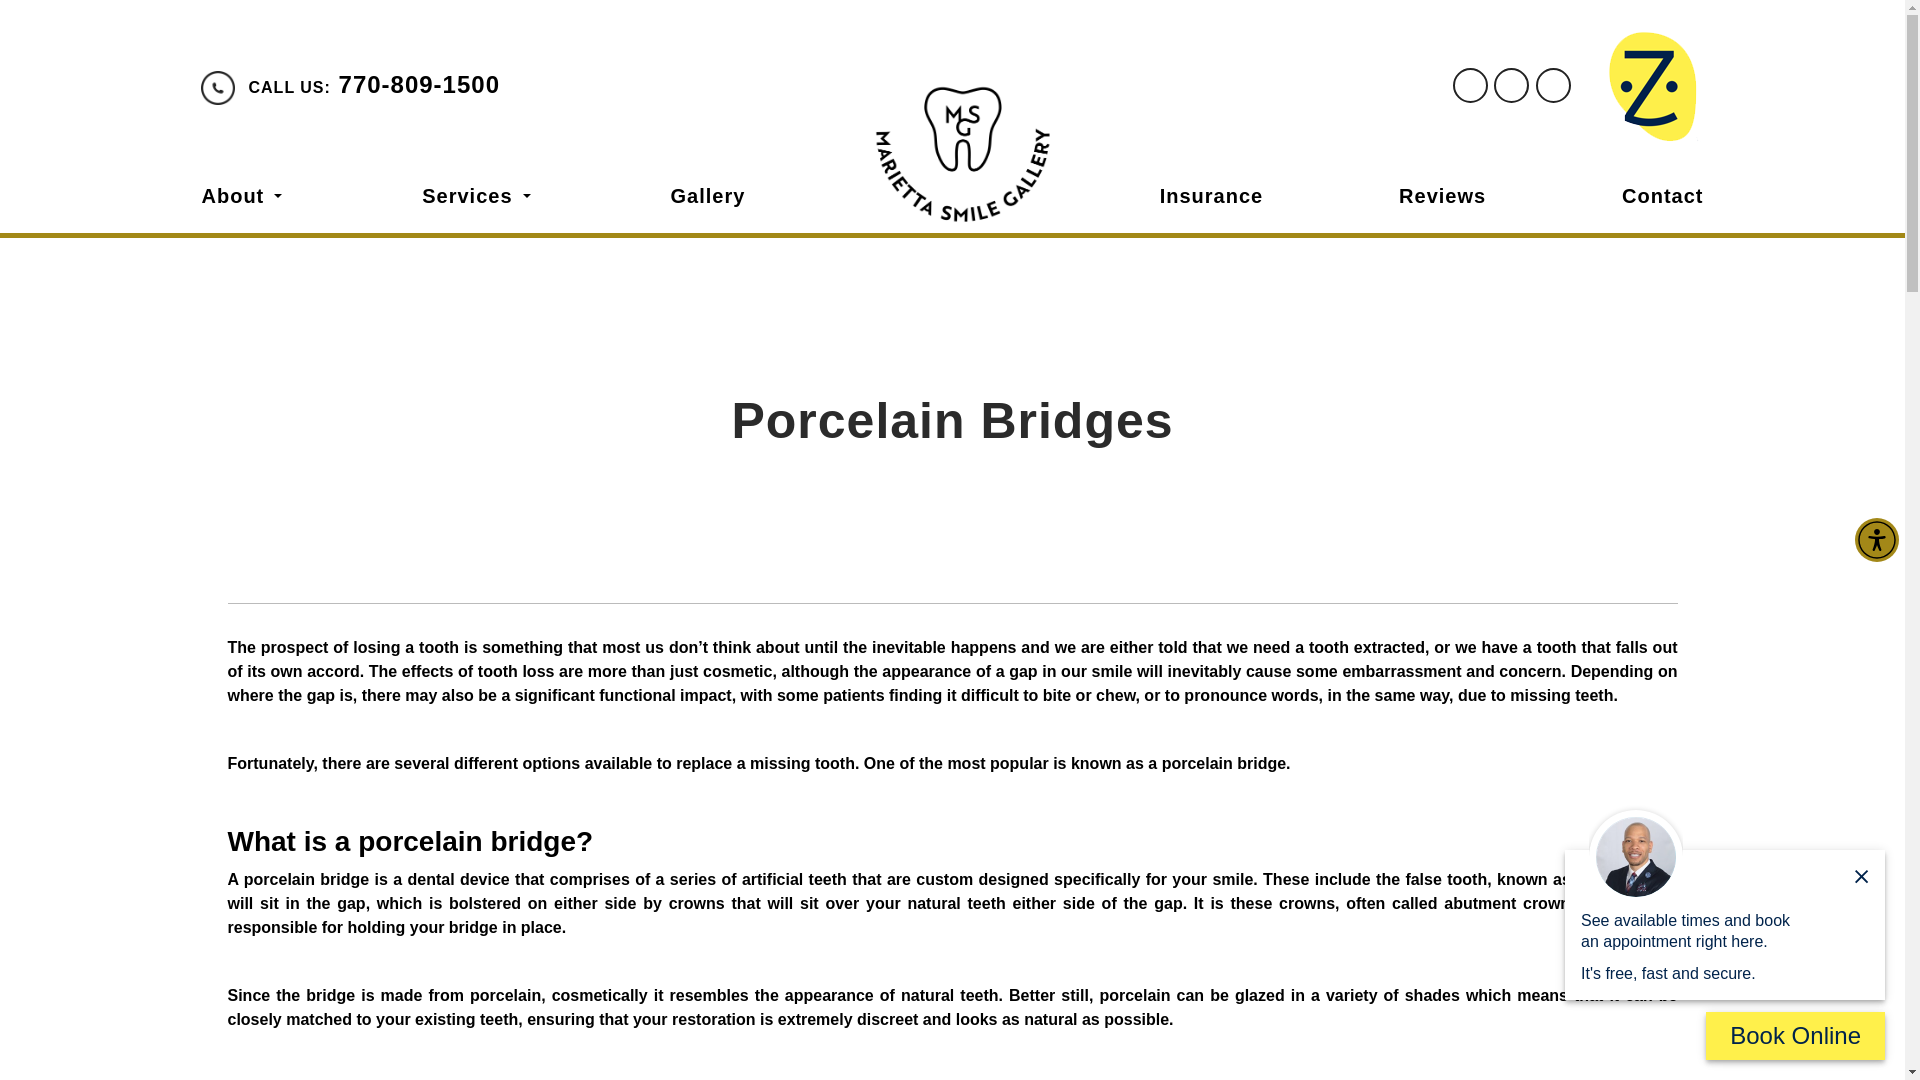 The width and height of the screenshot is (1920, 1080). What do you see at coordinates (1211, 196) in the screenshot?
I see `Insurance` at bounding box center [1211, 196].